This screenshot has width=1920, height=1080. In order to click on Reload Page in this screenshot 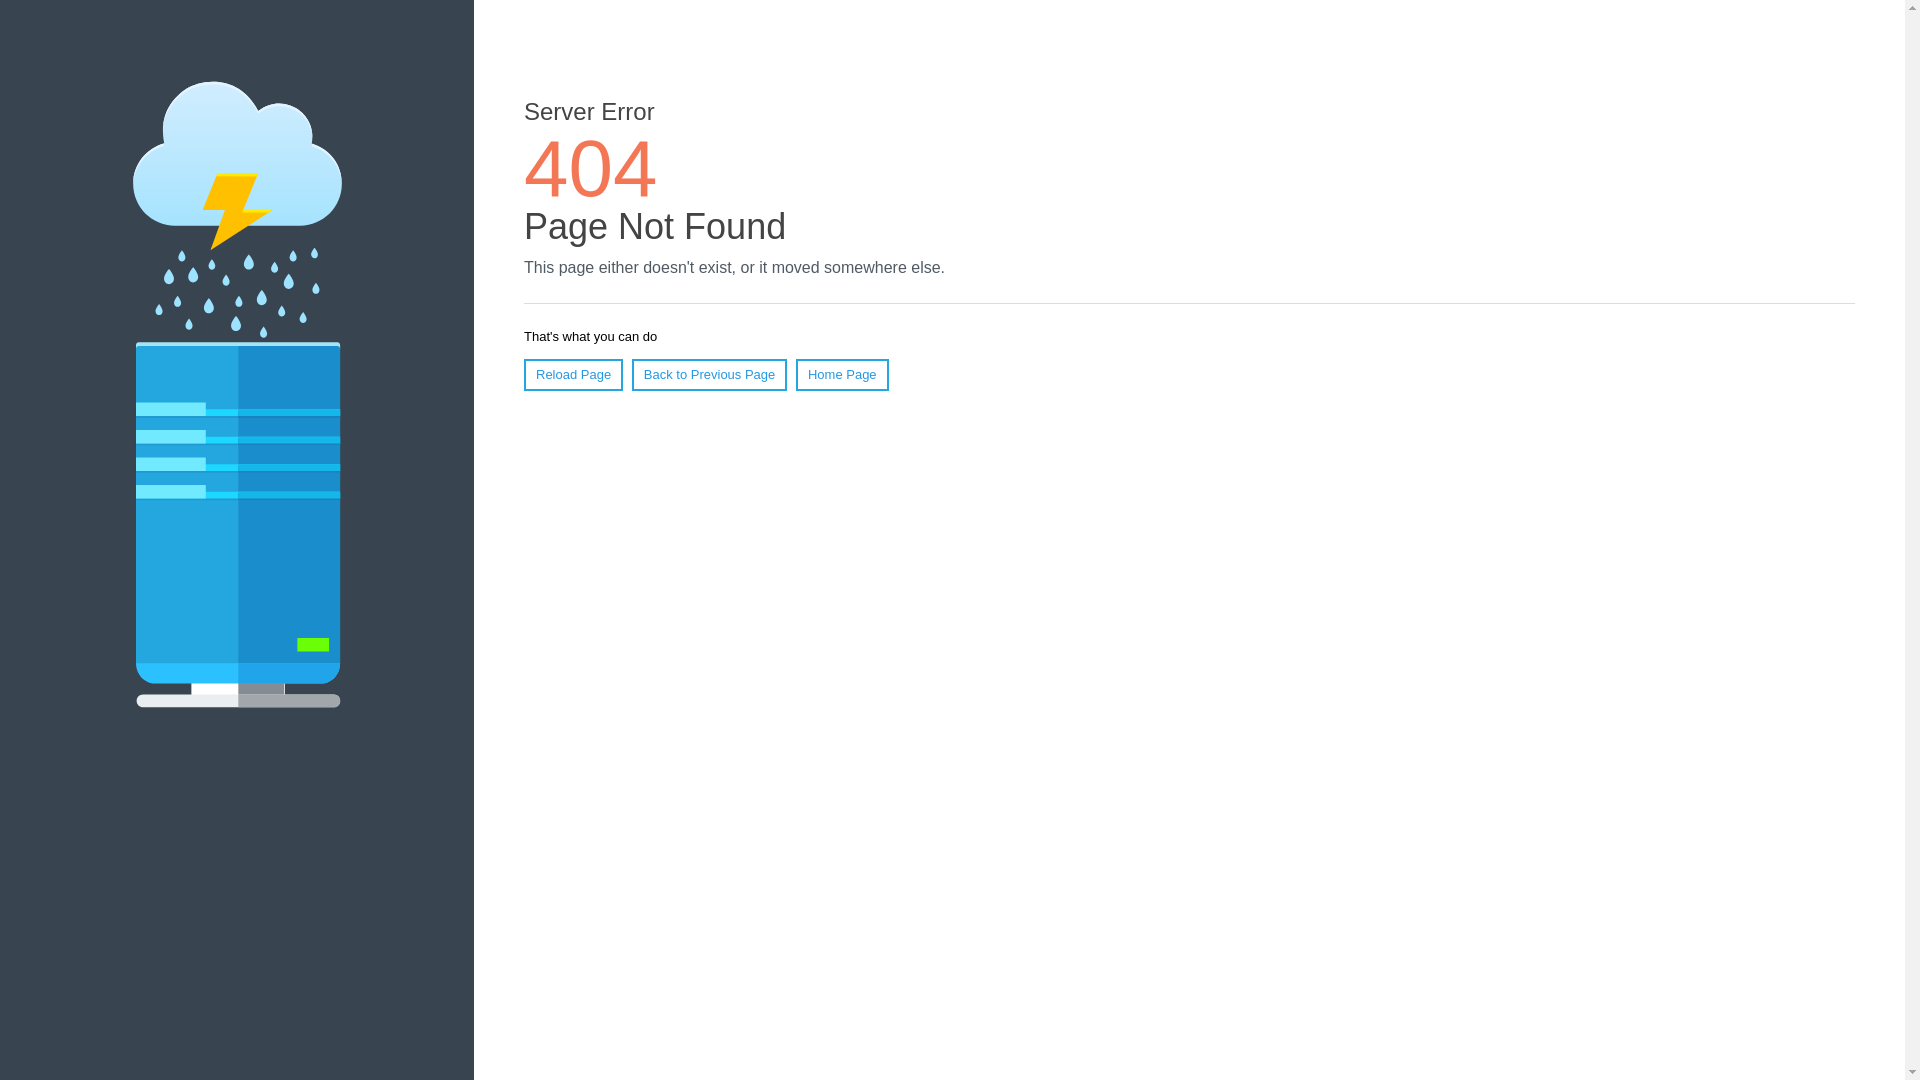, I will do `click(574, 375)`.